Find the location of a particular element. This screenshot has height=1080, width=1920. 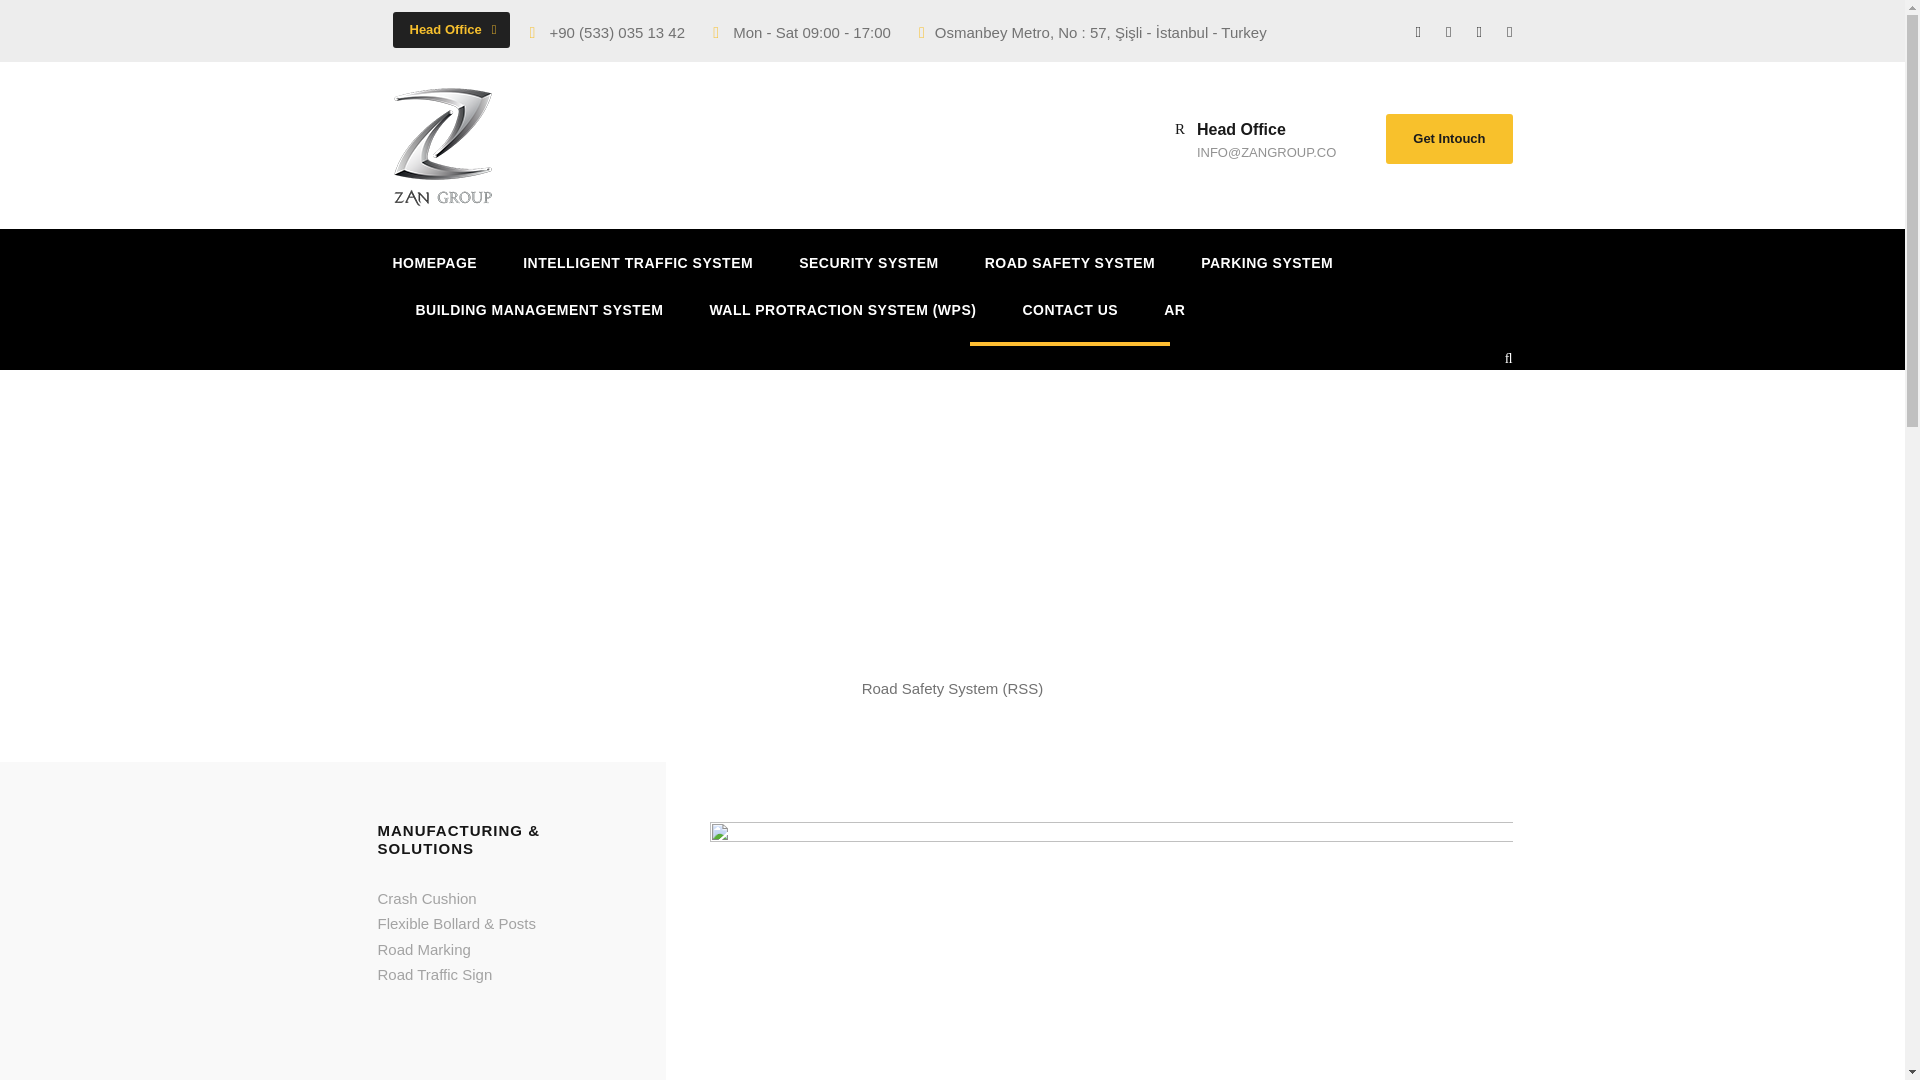

CONTACT US is located at coordinates (1069, 322).